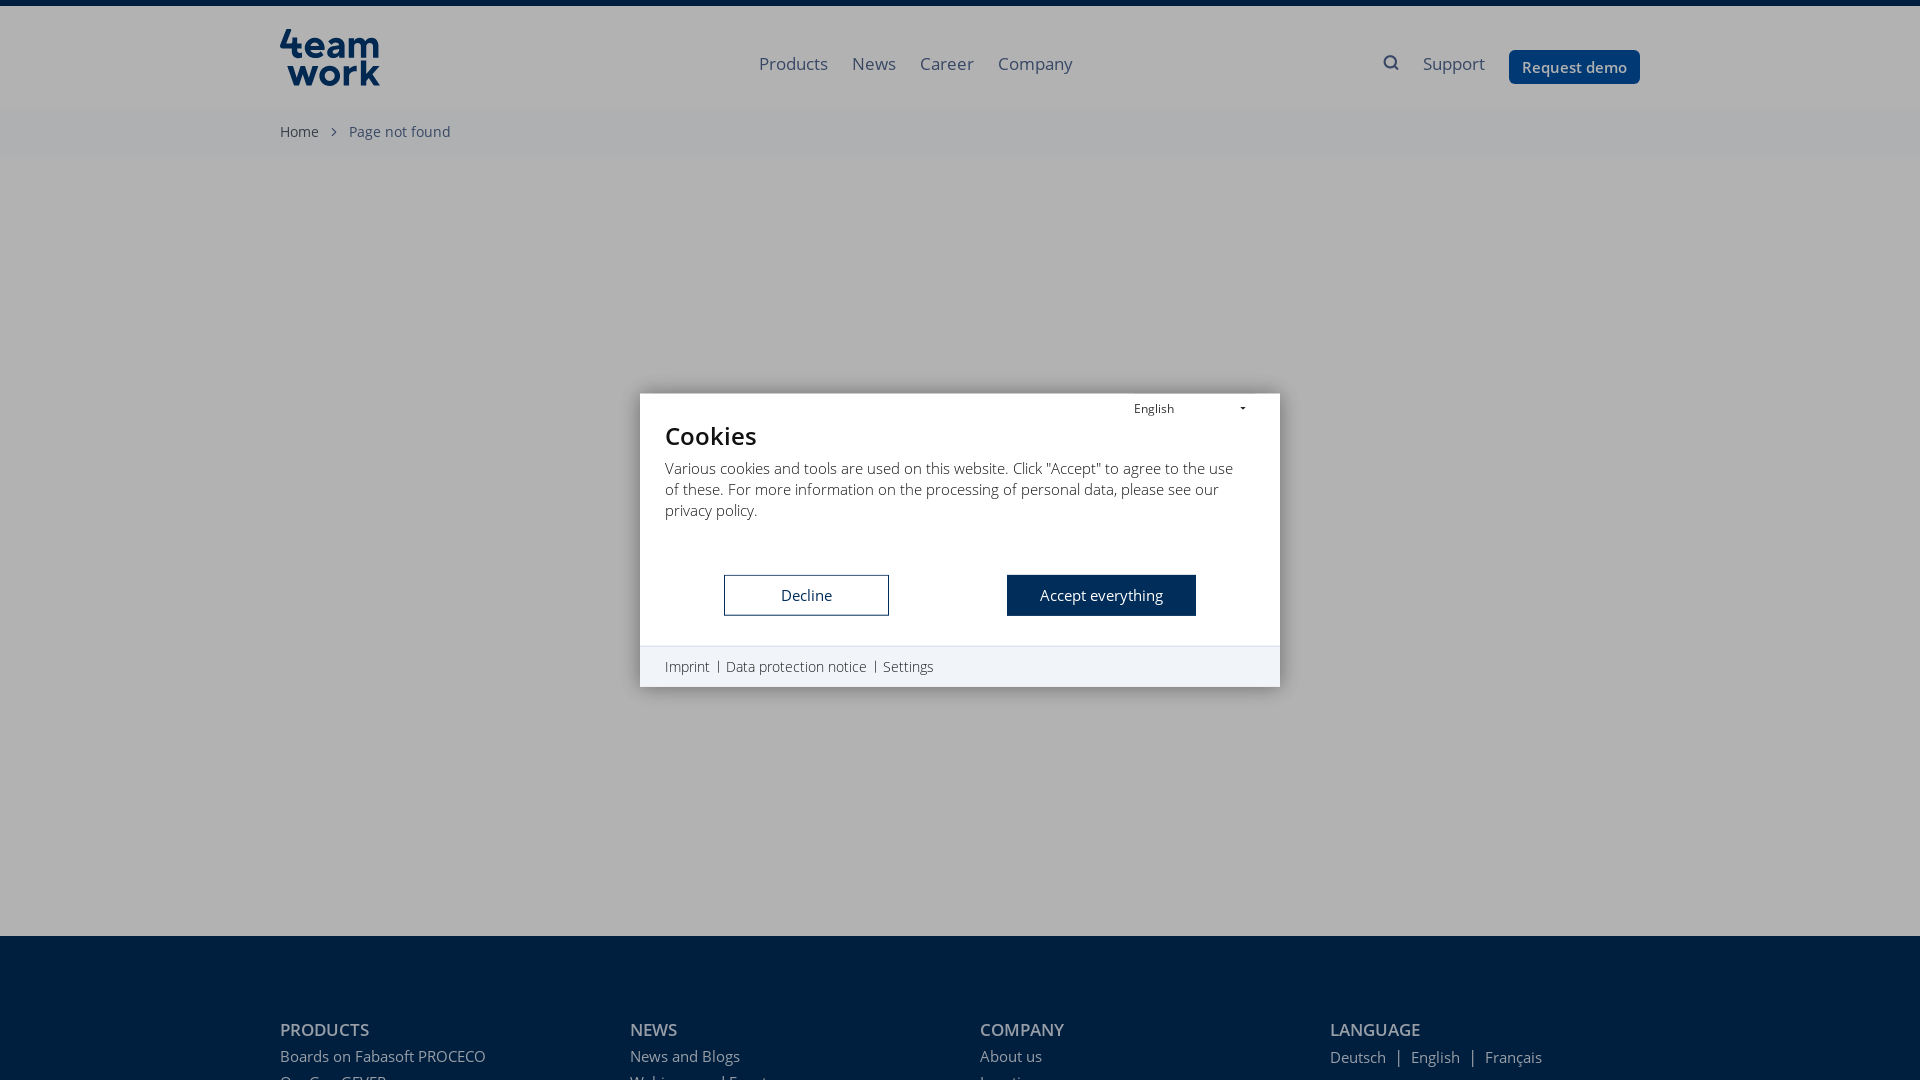 Image resolution: width=1920 pixels, height=1080 pixels. Describe the element at coordinates (435, 1030) in the screenshot. I see `PRODUCTS` at that location.